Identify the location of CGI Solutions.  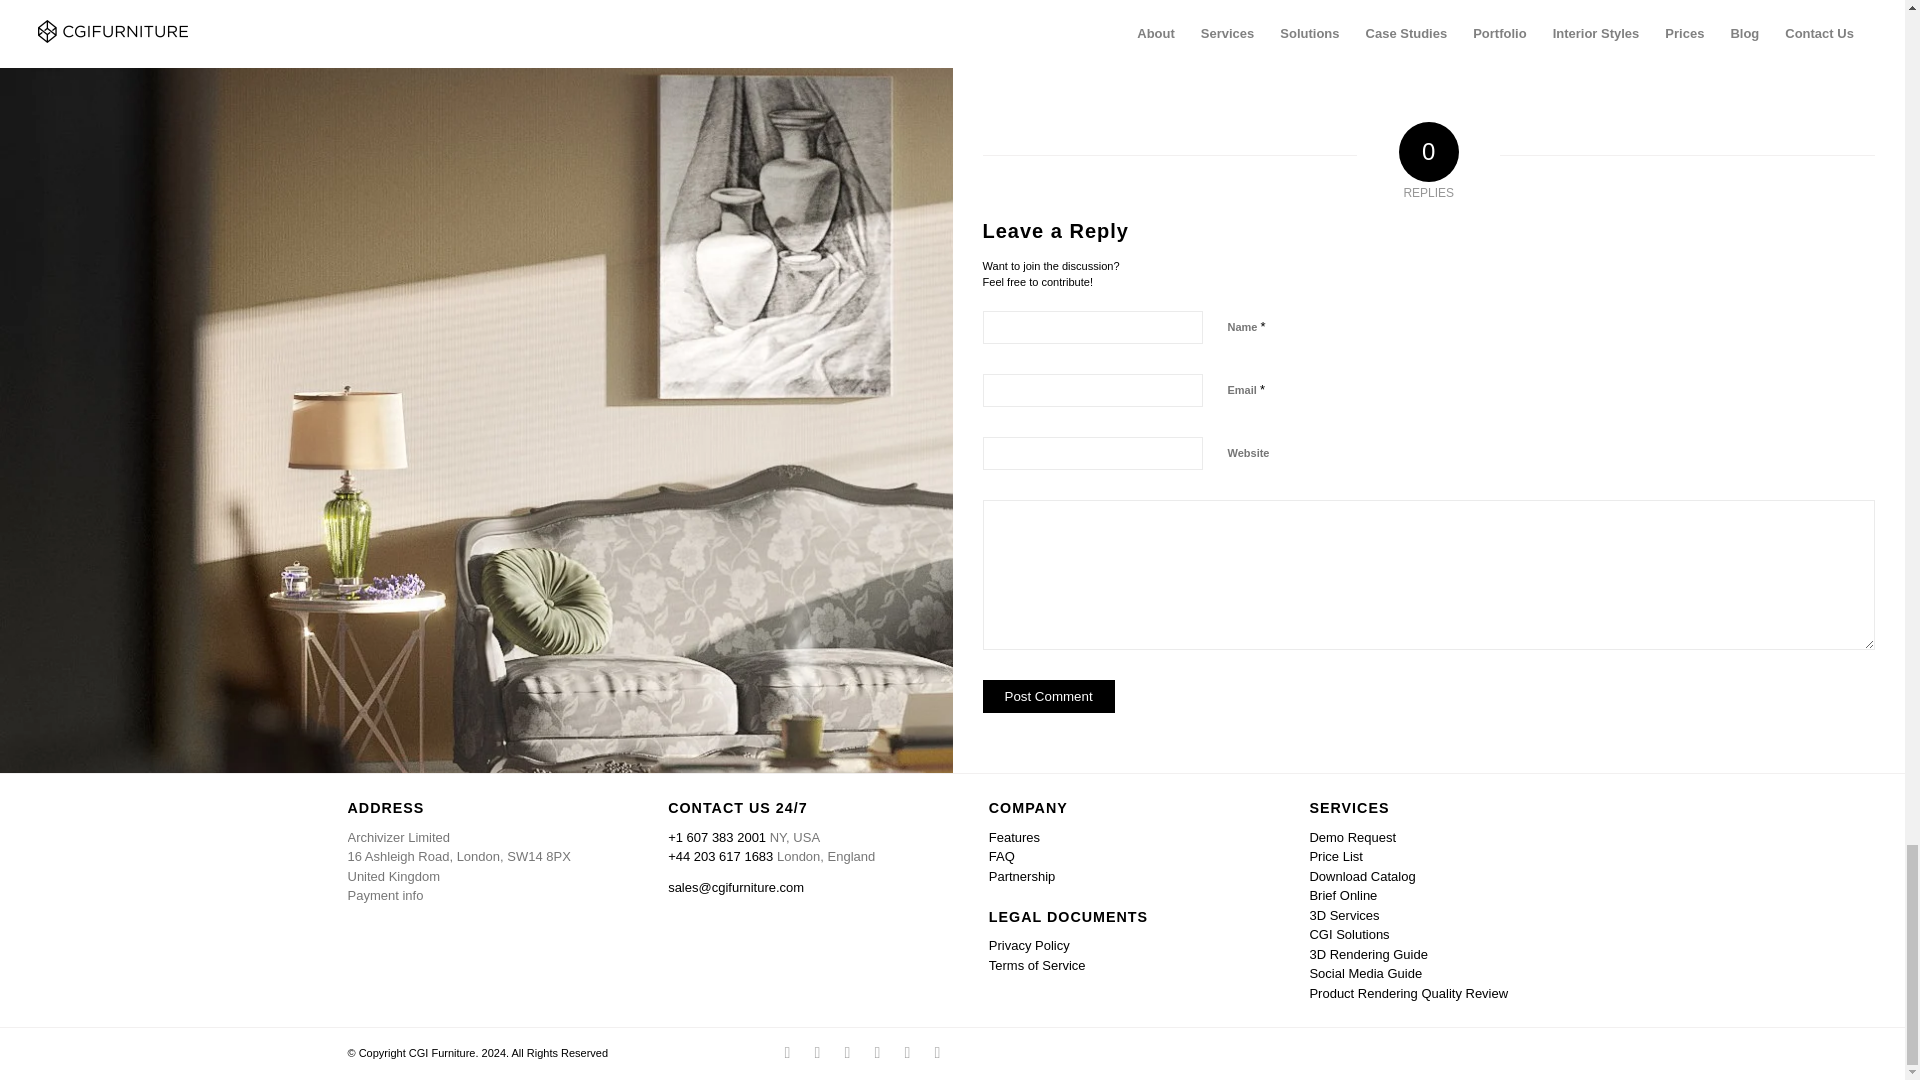
(1348, 934).